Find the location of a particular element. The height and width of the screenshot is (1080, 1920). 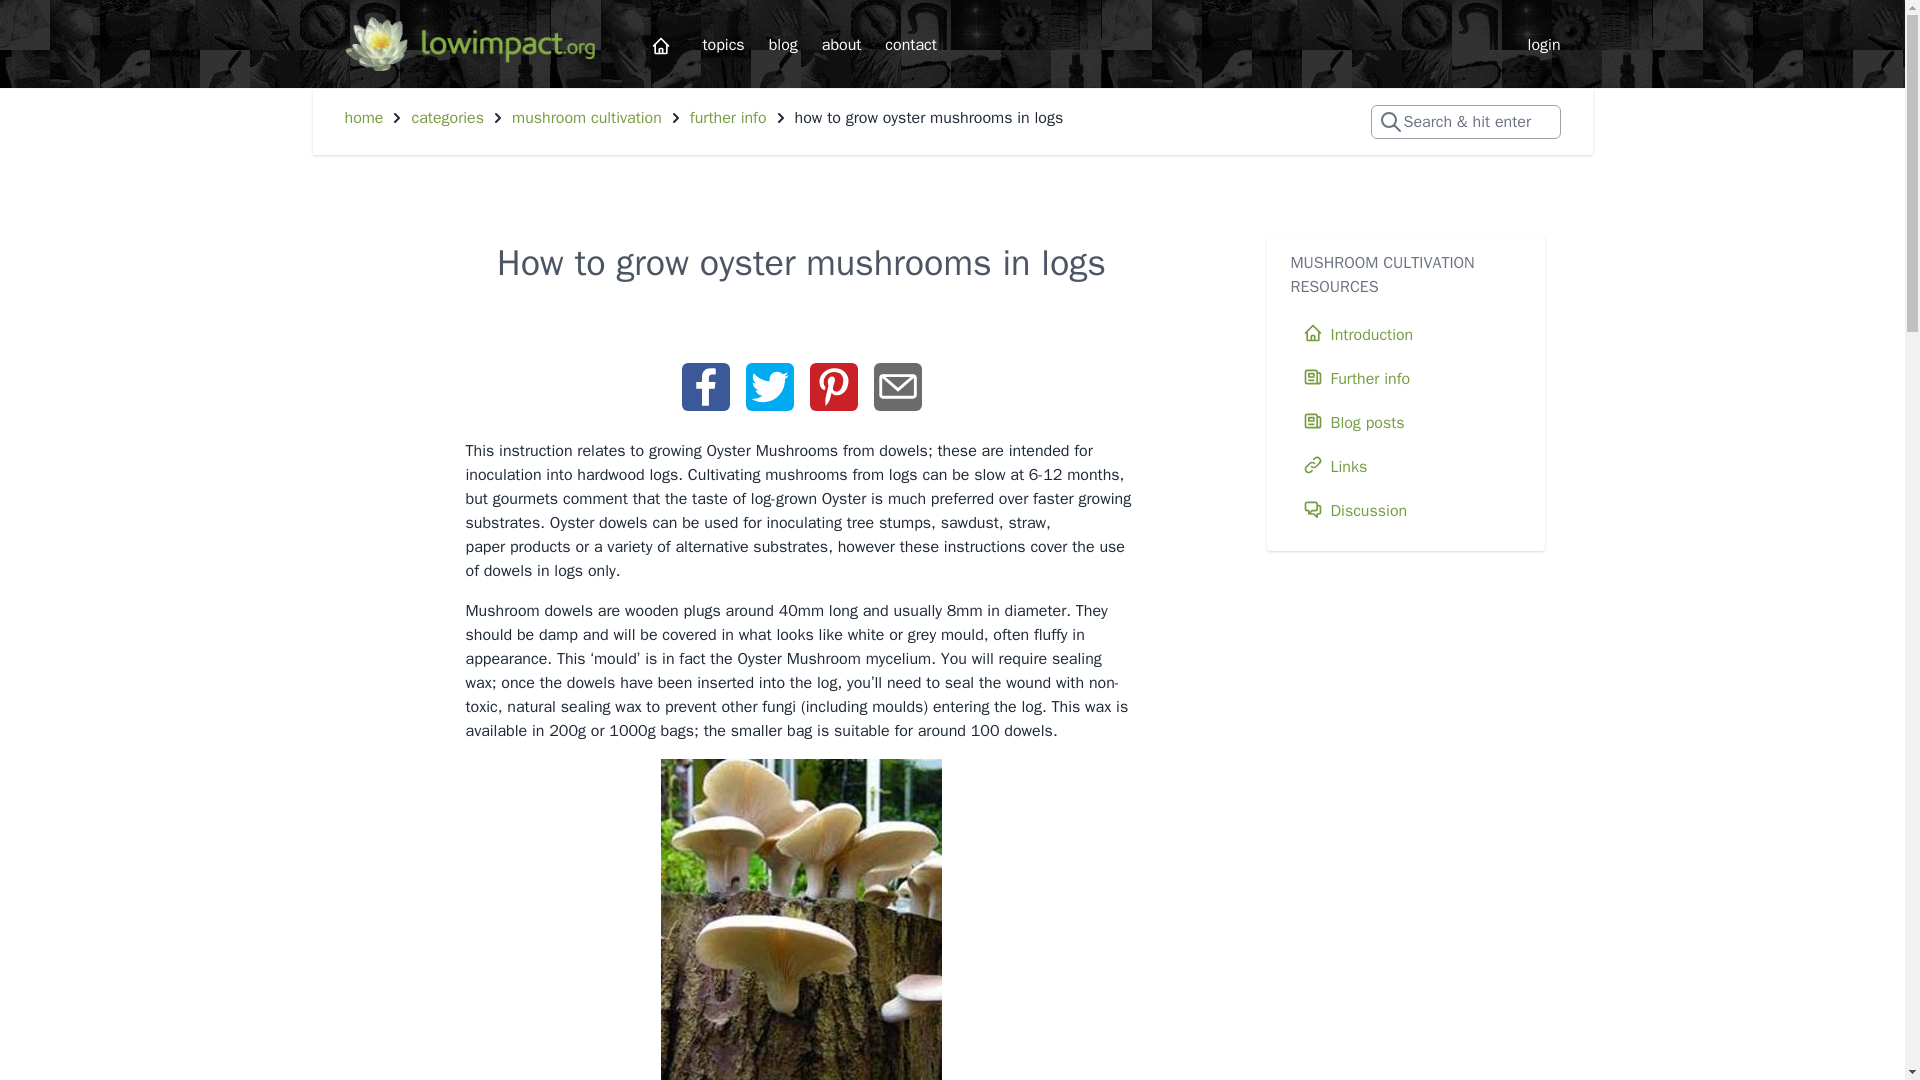

how-to-grow-oyster-mushrooms-in-logs is located at coordinates (928, 117).